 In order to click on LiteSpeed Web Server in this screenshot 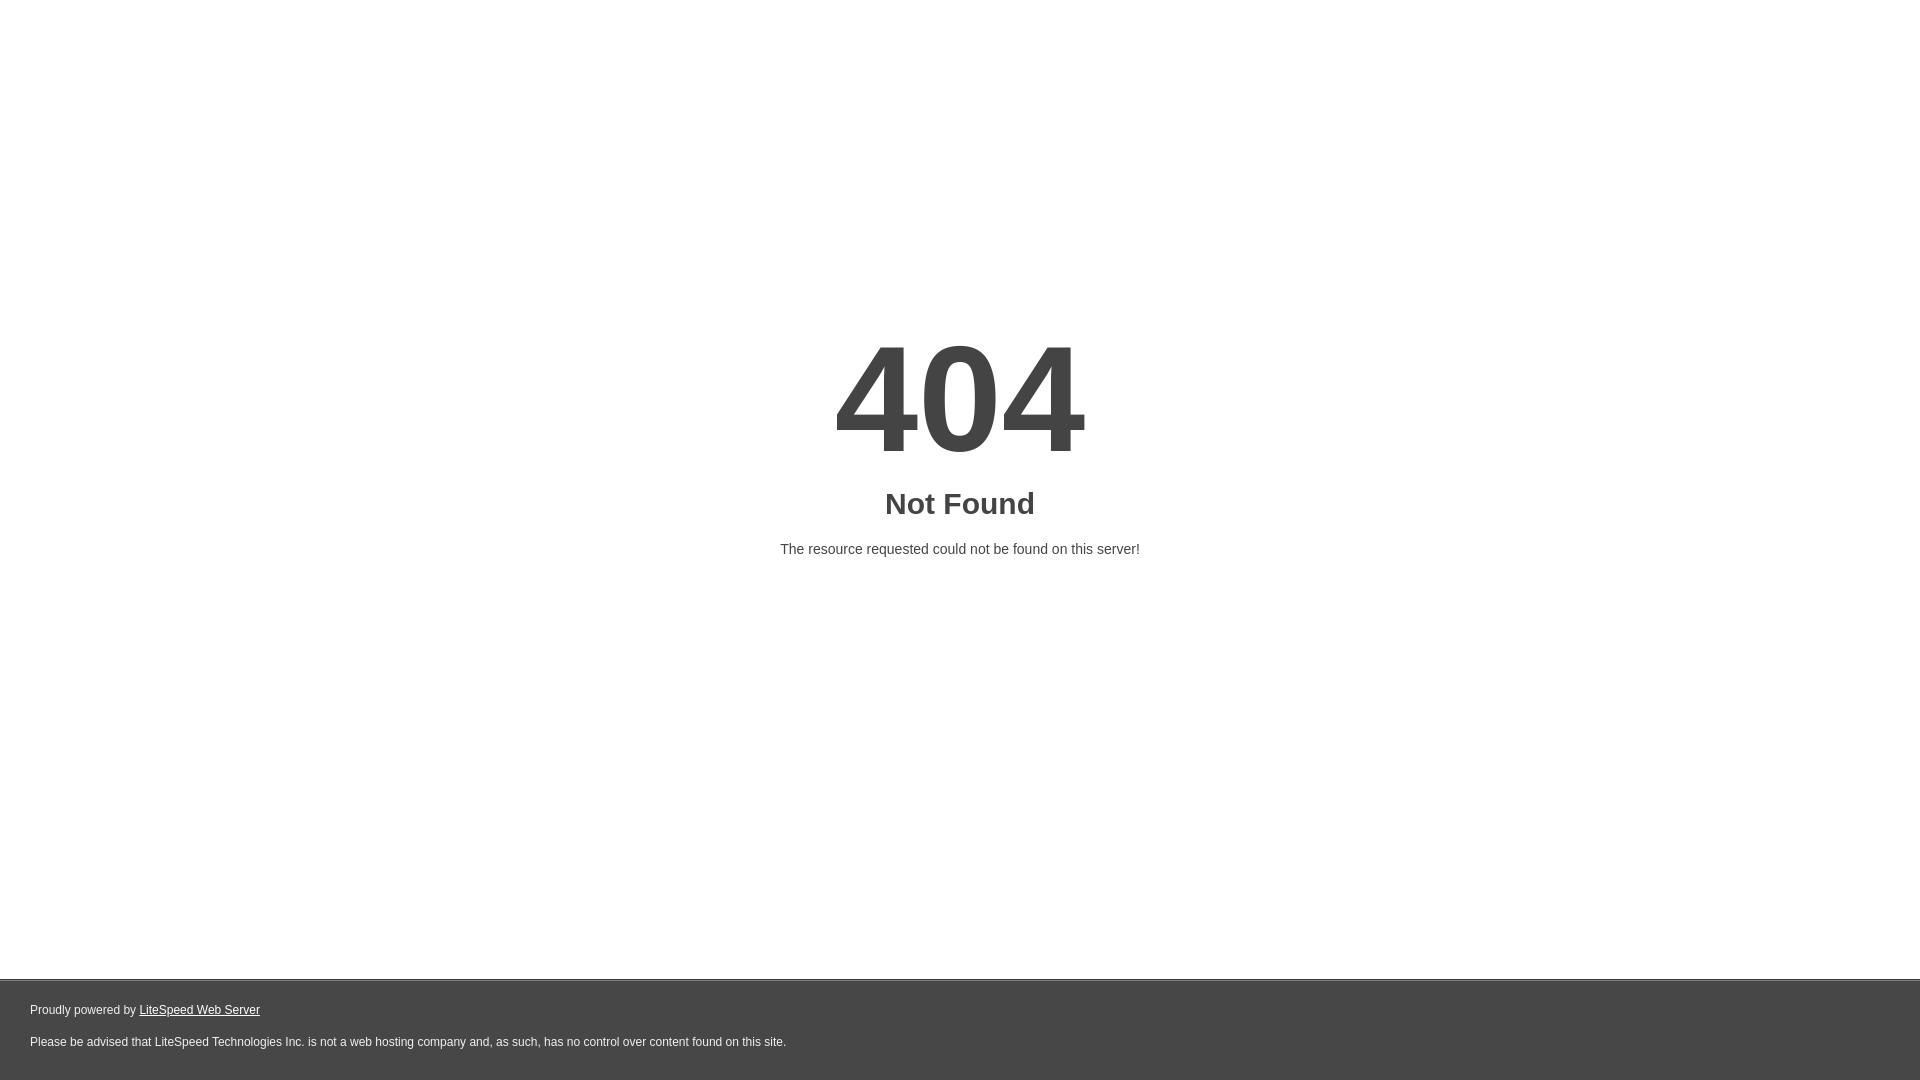, I will do `click(200, 1010)`.